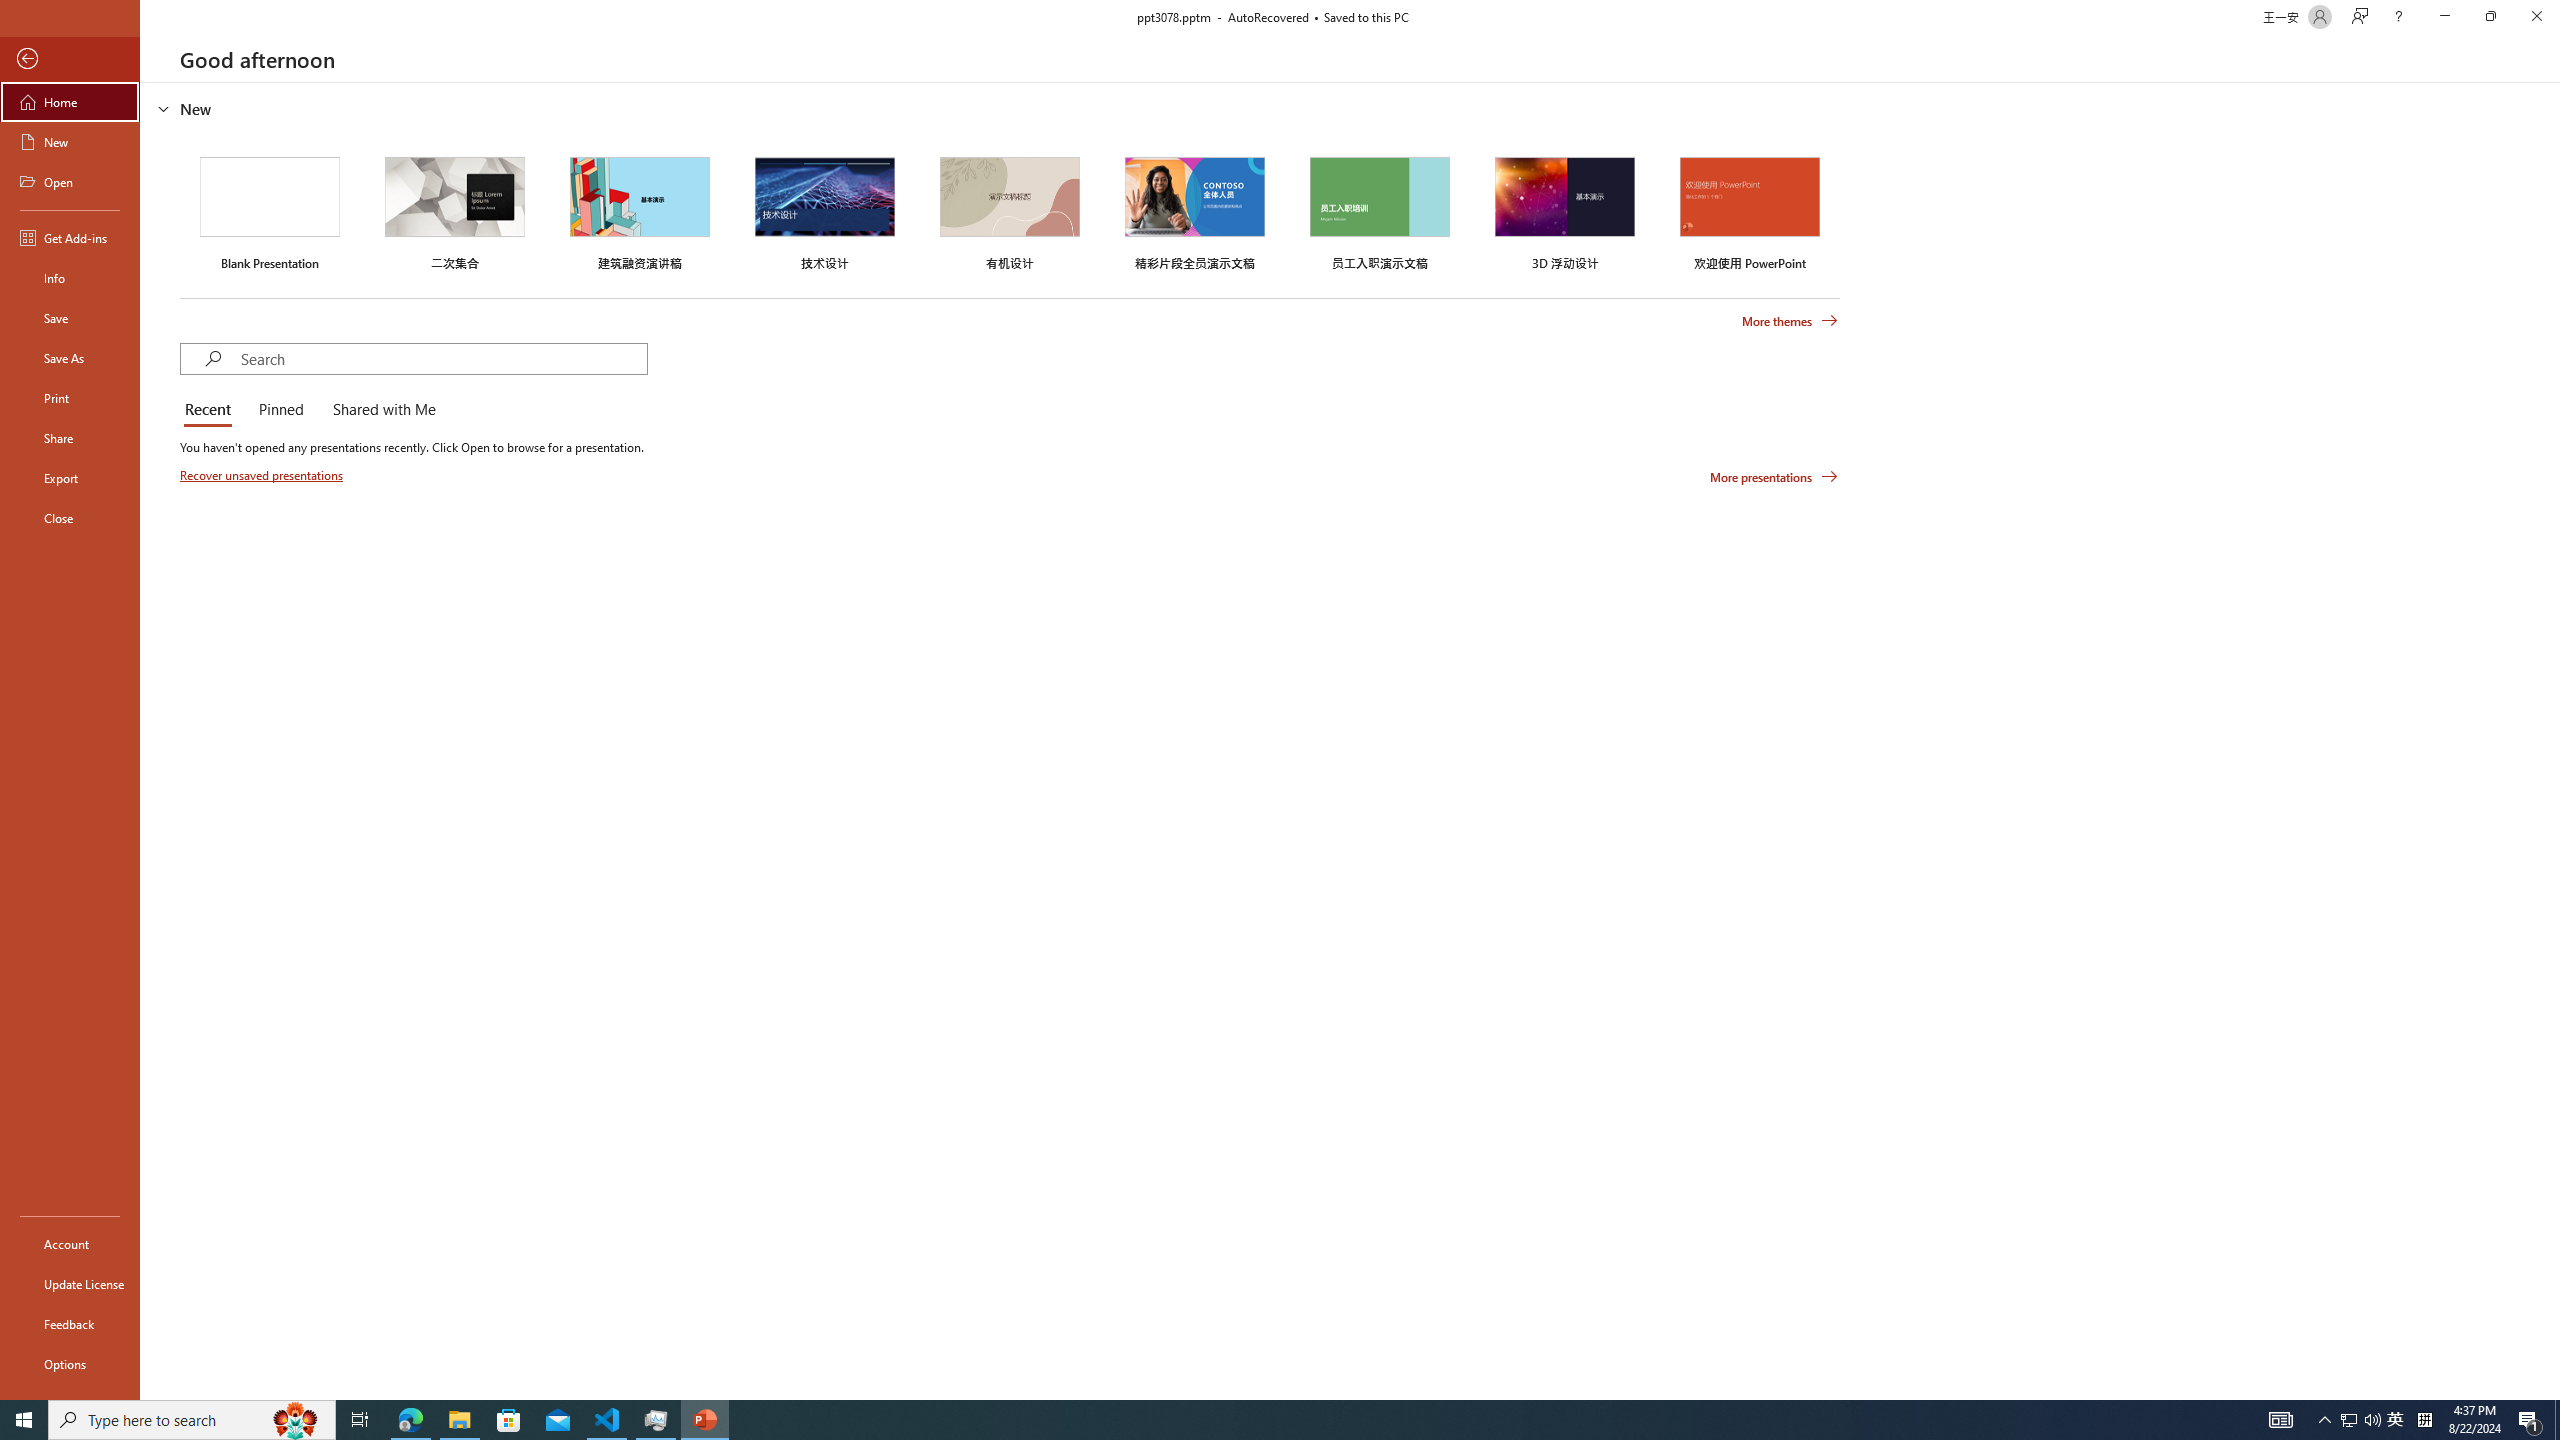 The image size is (2560, 1440). Describe the element at coordinates (70, 60) in the screenshot. I see `Back` at that location.